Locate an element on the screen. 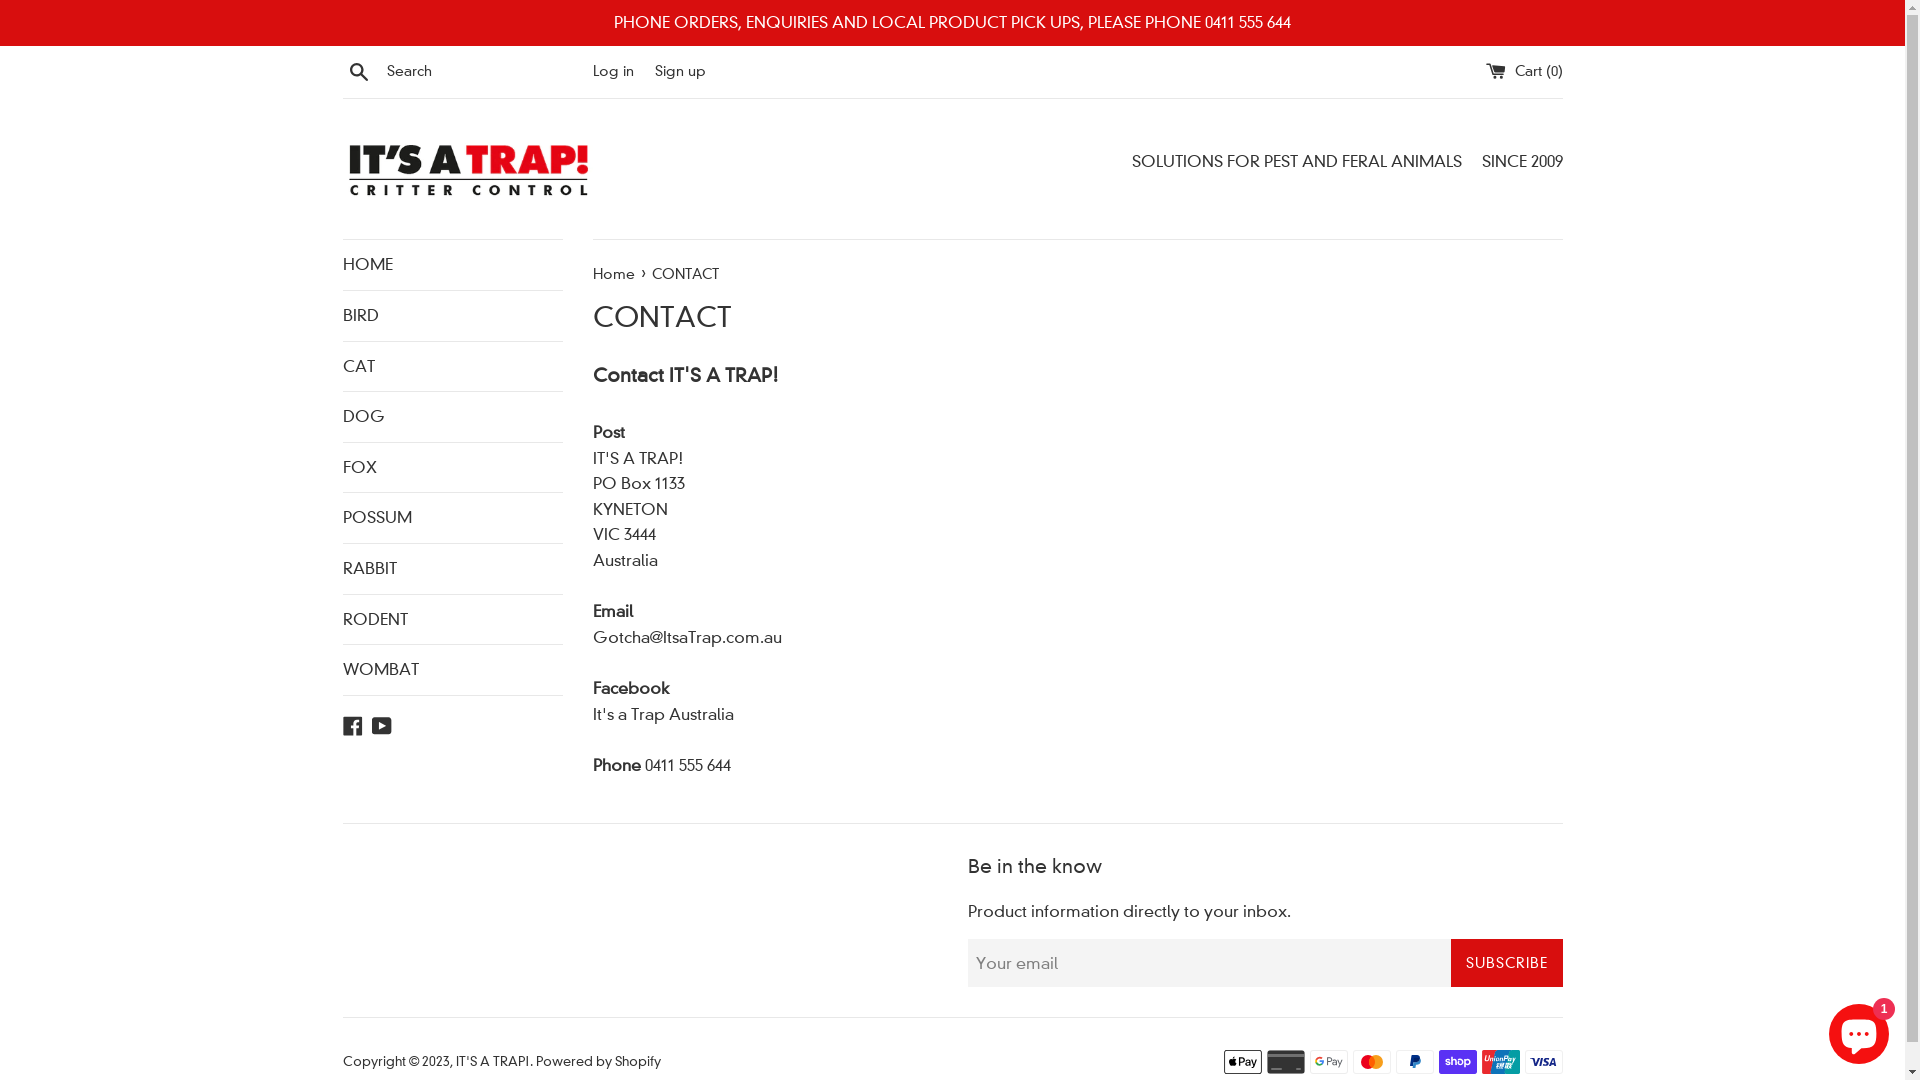 The height and width of the screenshot is (1080, 1920). BIRD is located at coordinates (452, 316).